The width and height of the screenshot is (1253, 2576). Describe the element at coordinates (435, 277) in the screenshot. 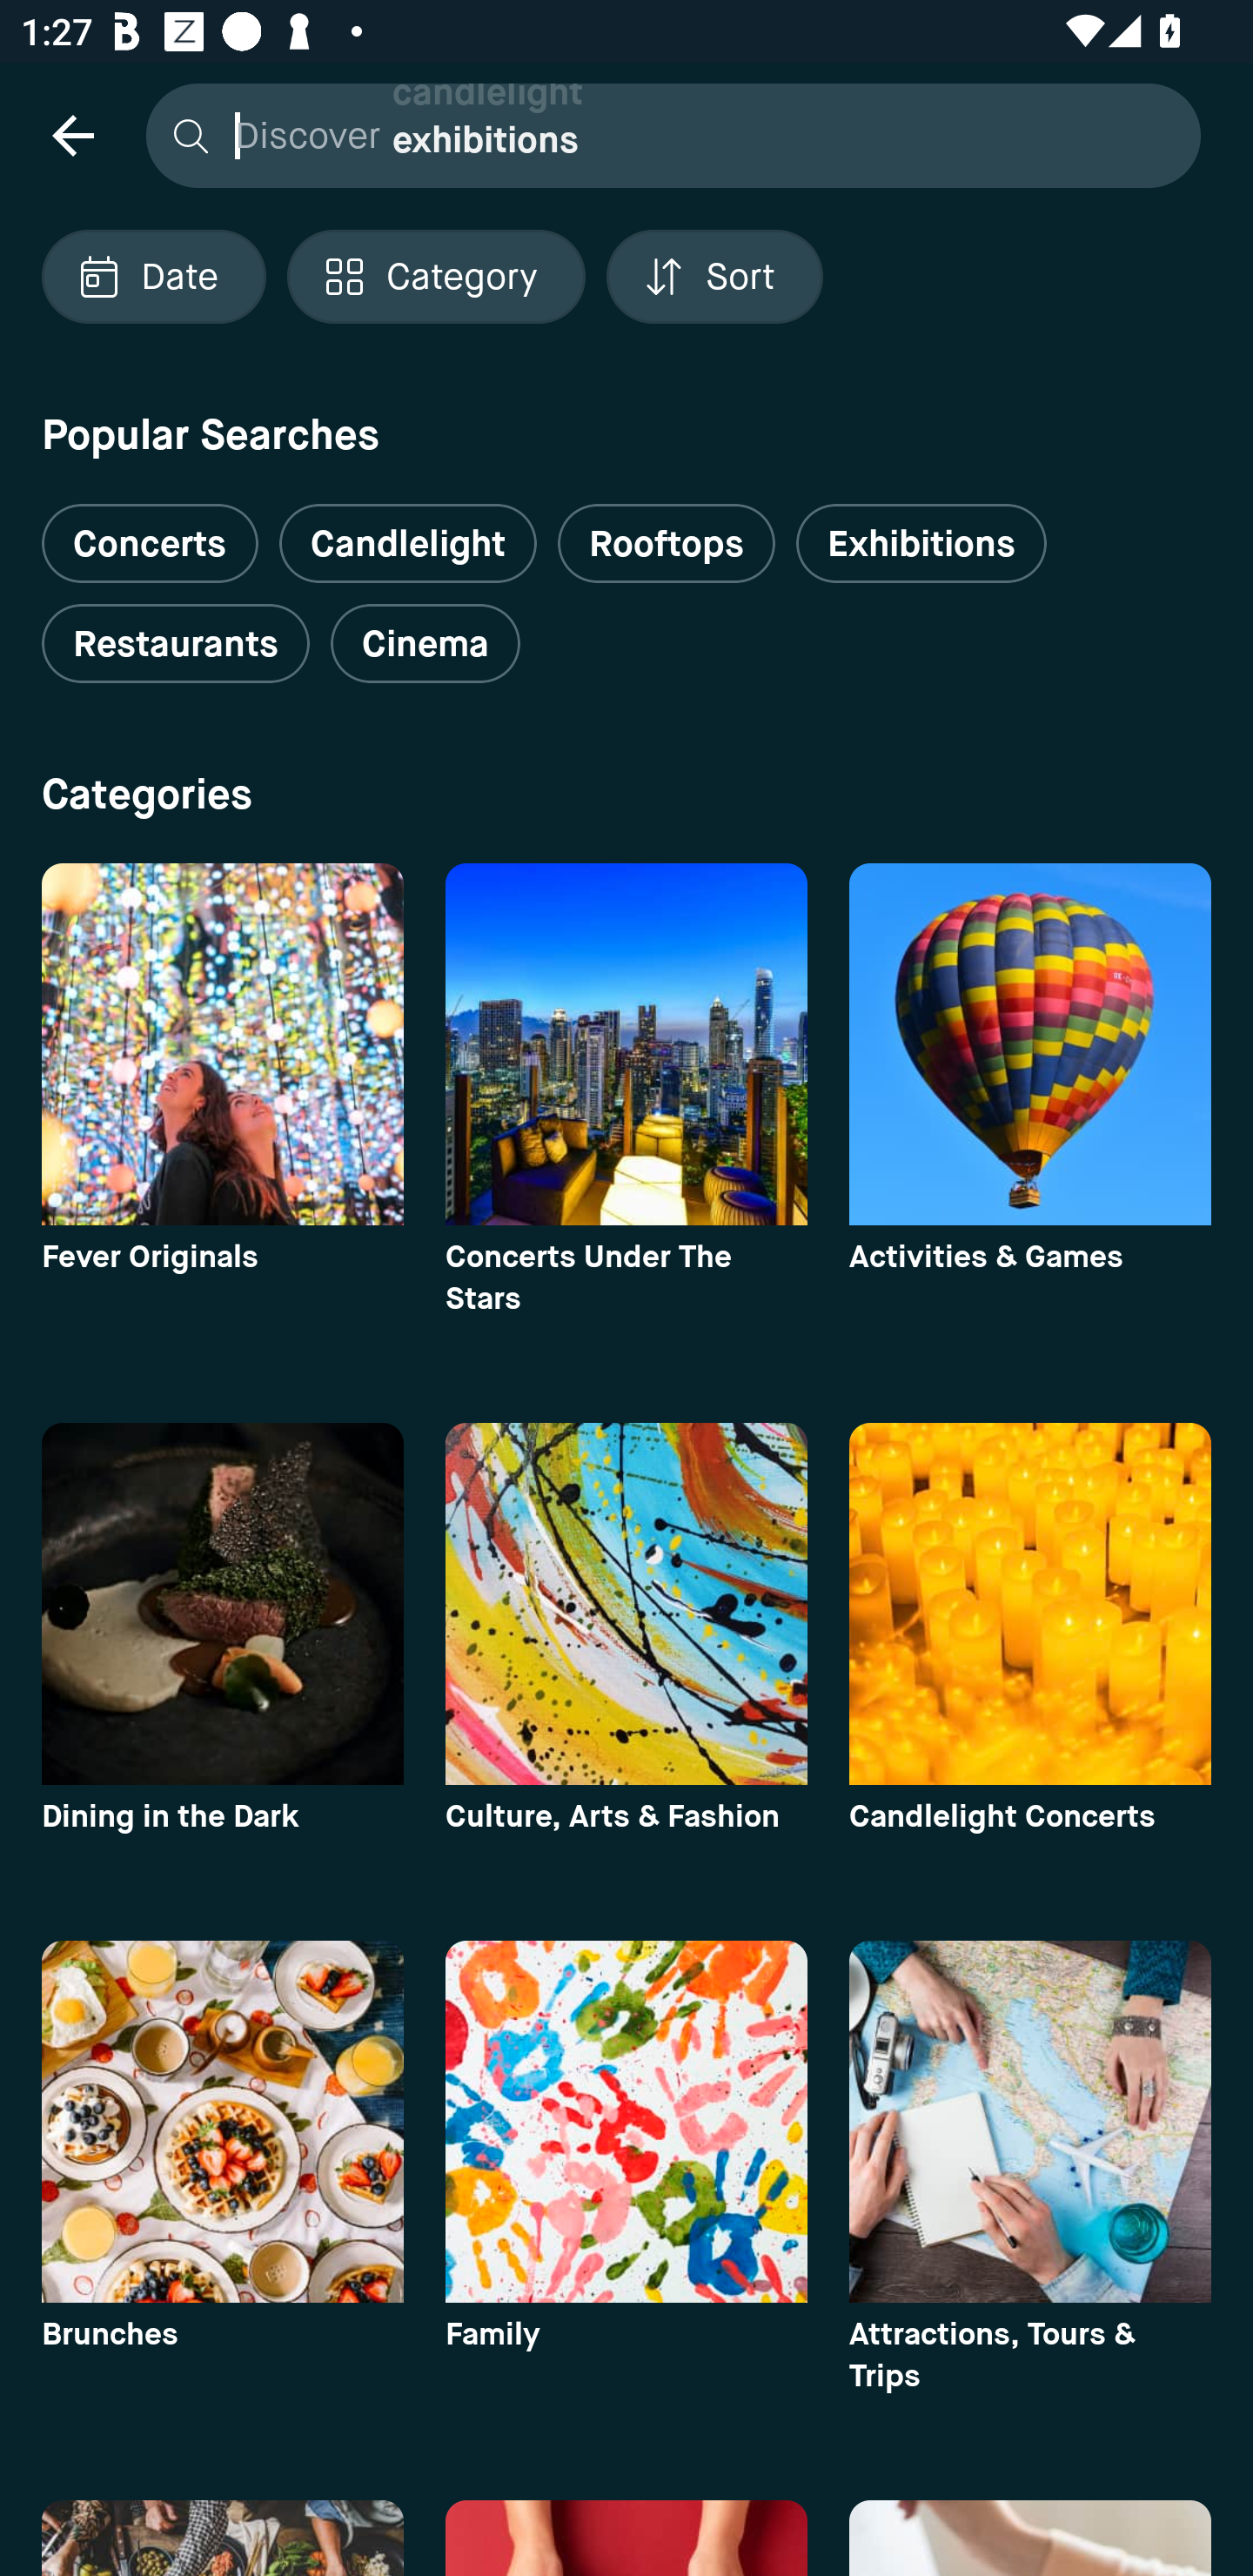

I see `Localized description Category` at that location.